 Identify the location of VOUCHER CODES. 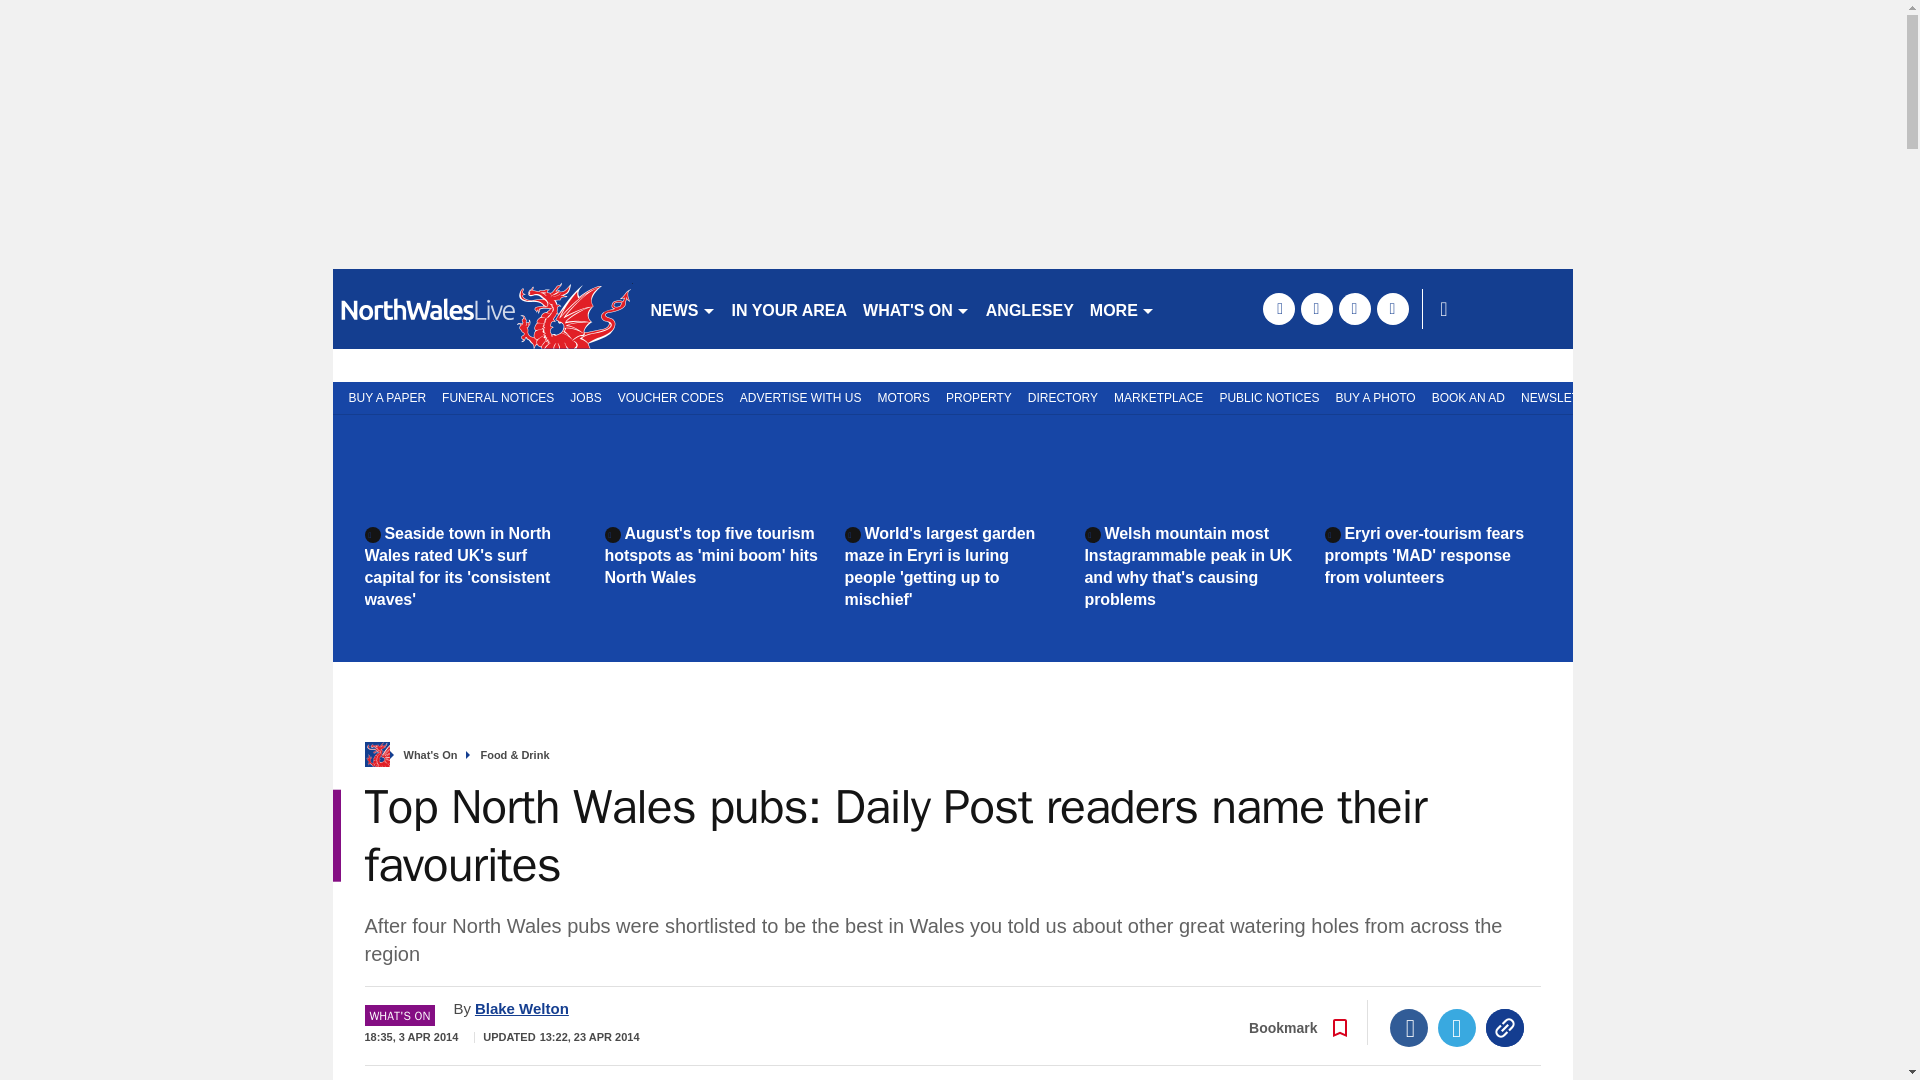
(670, 396).